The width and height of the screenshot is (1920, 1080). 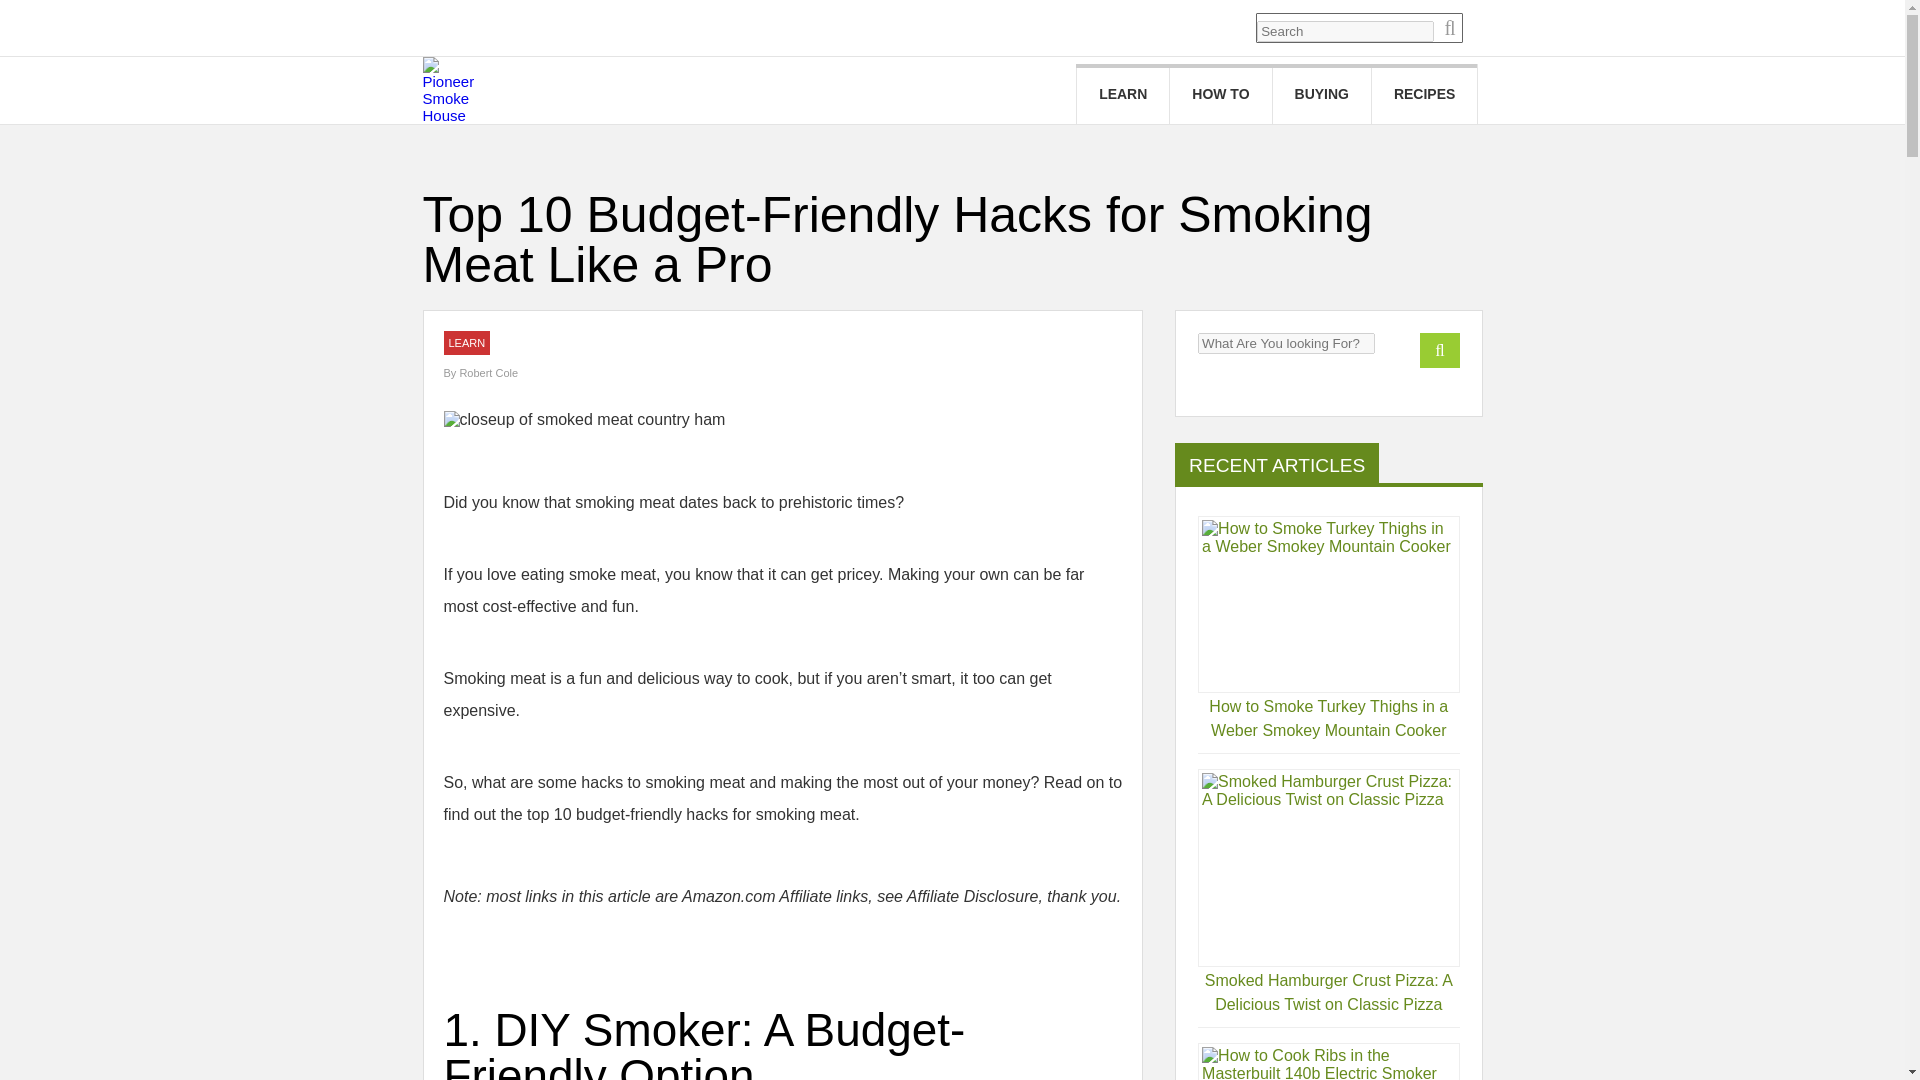 What do you see at coordinates (1321, 94) in the screenshot?
I see `BUYING` at bounding box center [1321, 94].